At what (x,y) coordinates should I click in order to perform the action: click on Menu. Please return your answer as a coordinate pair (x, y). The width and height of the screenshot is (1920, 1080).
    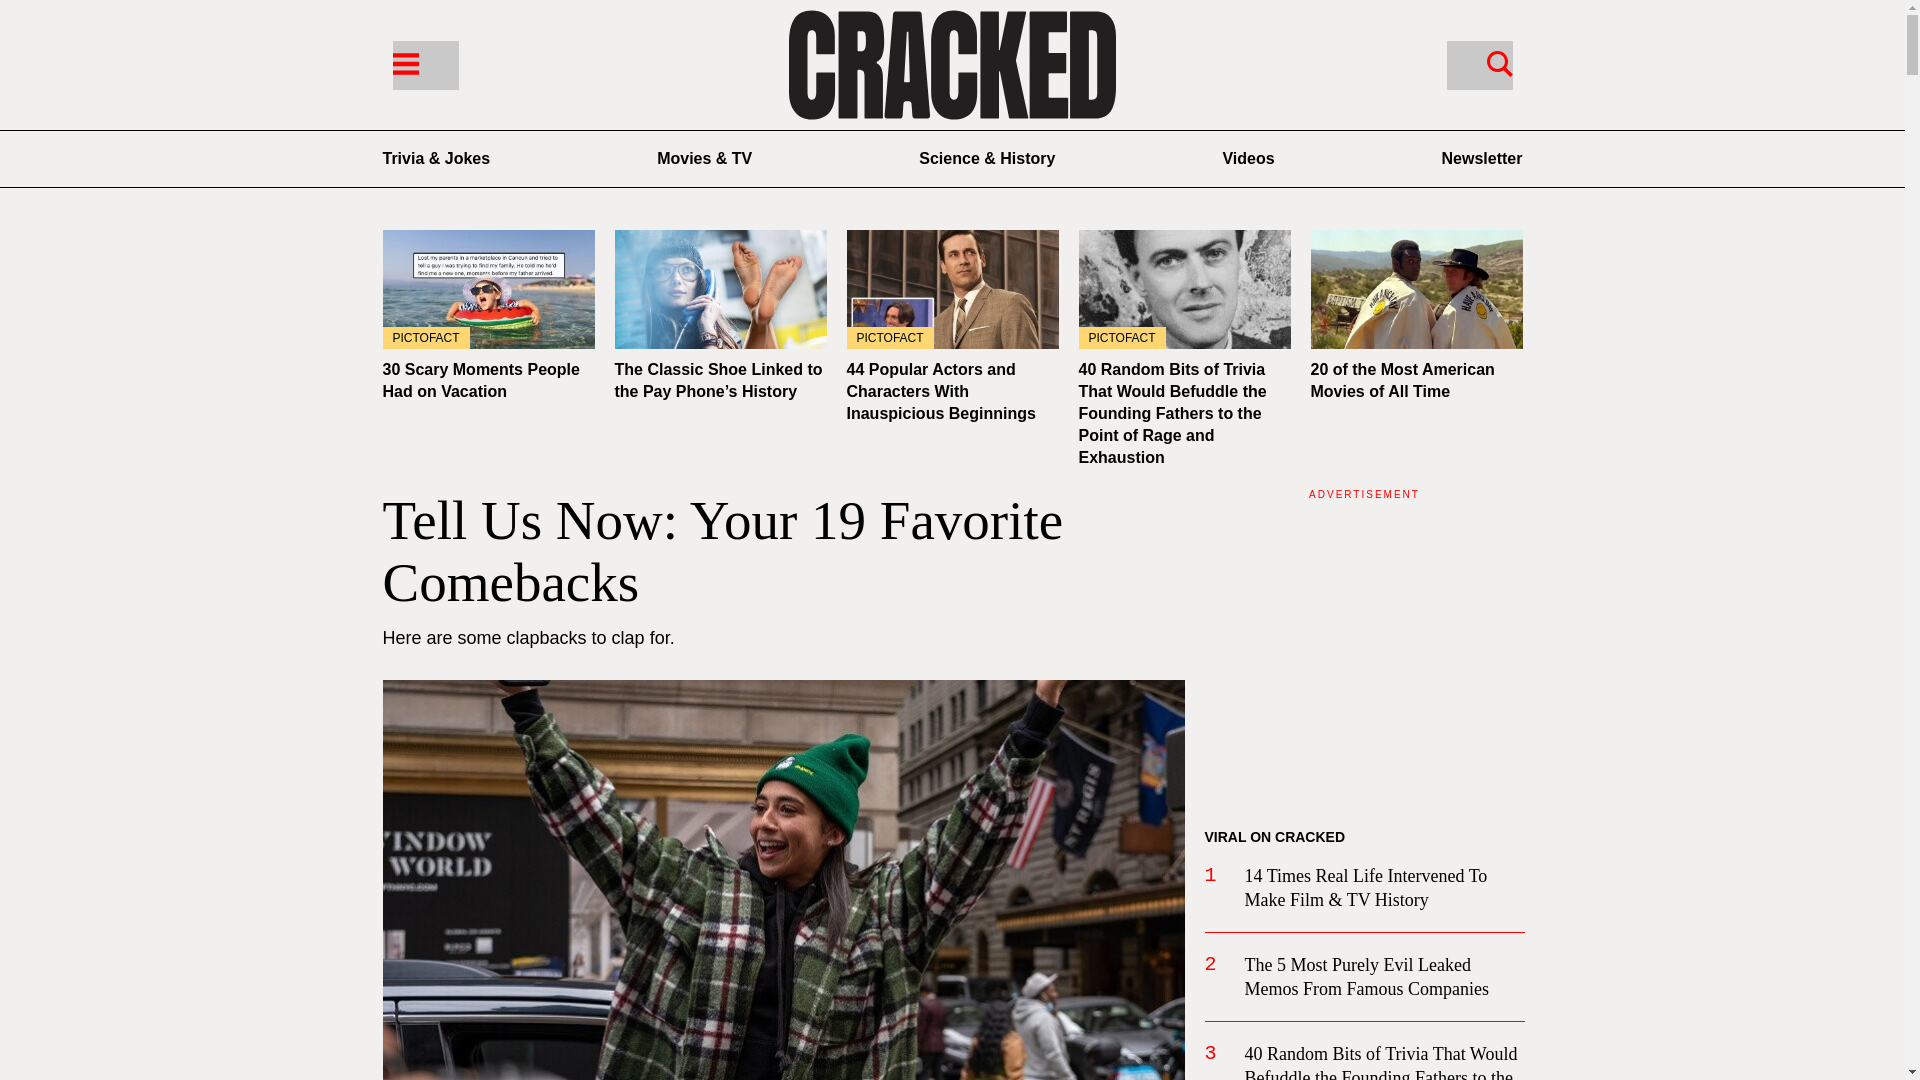
    Looking at the image, I should click on (404, 62).